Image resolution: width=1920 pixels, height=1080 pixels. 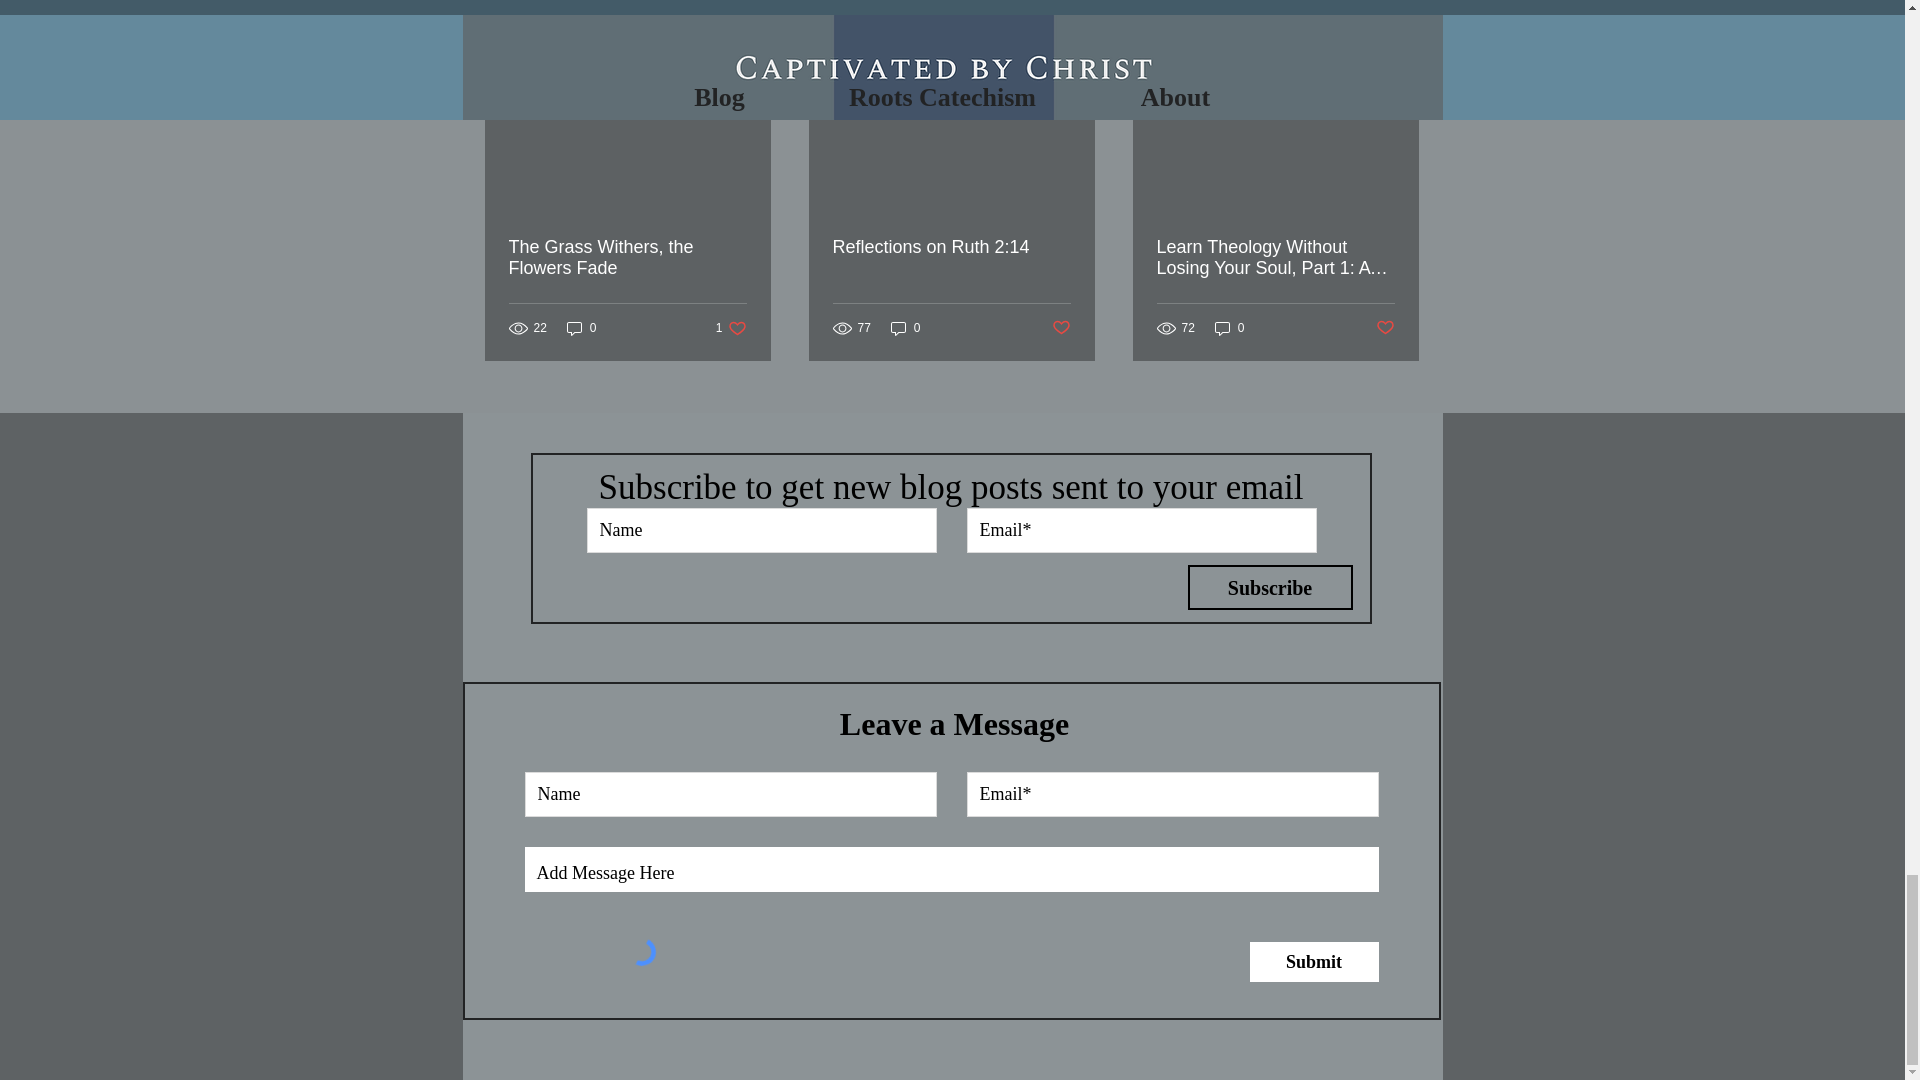 What do you see at coordinates (1314, 961) in the screenshot?
I see `Post not marked as liked` at bounding box center [1314, 961].